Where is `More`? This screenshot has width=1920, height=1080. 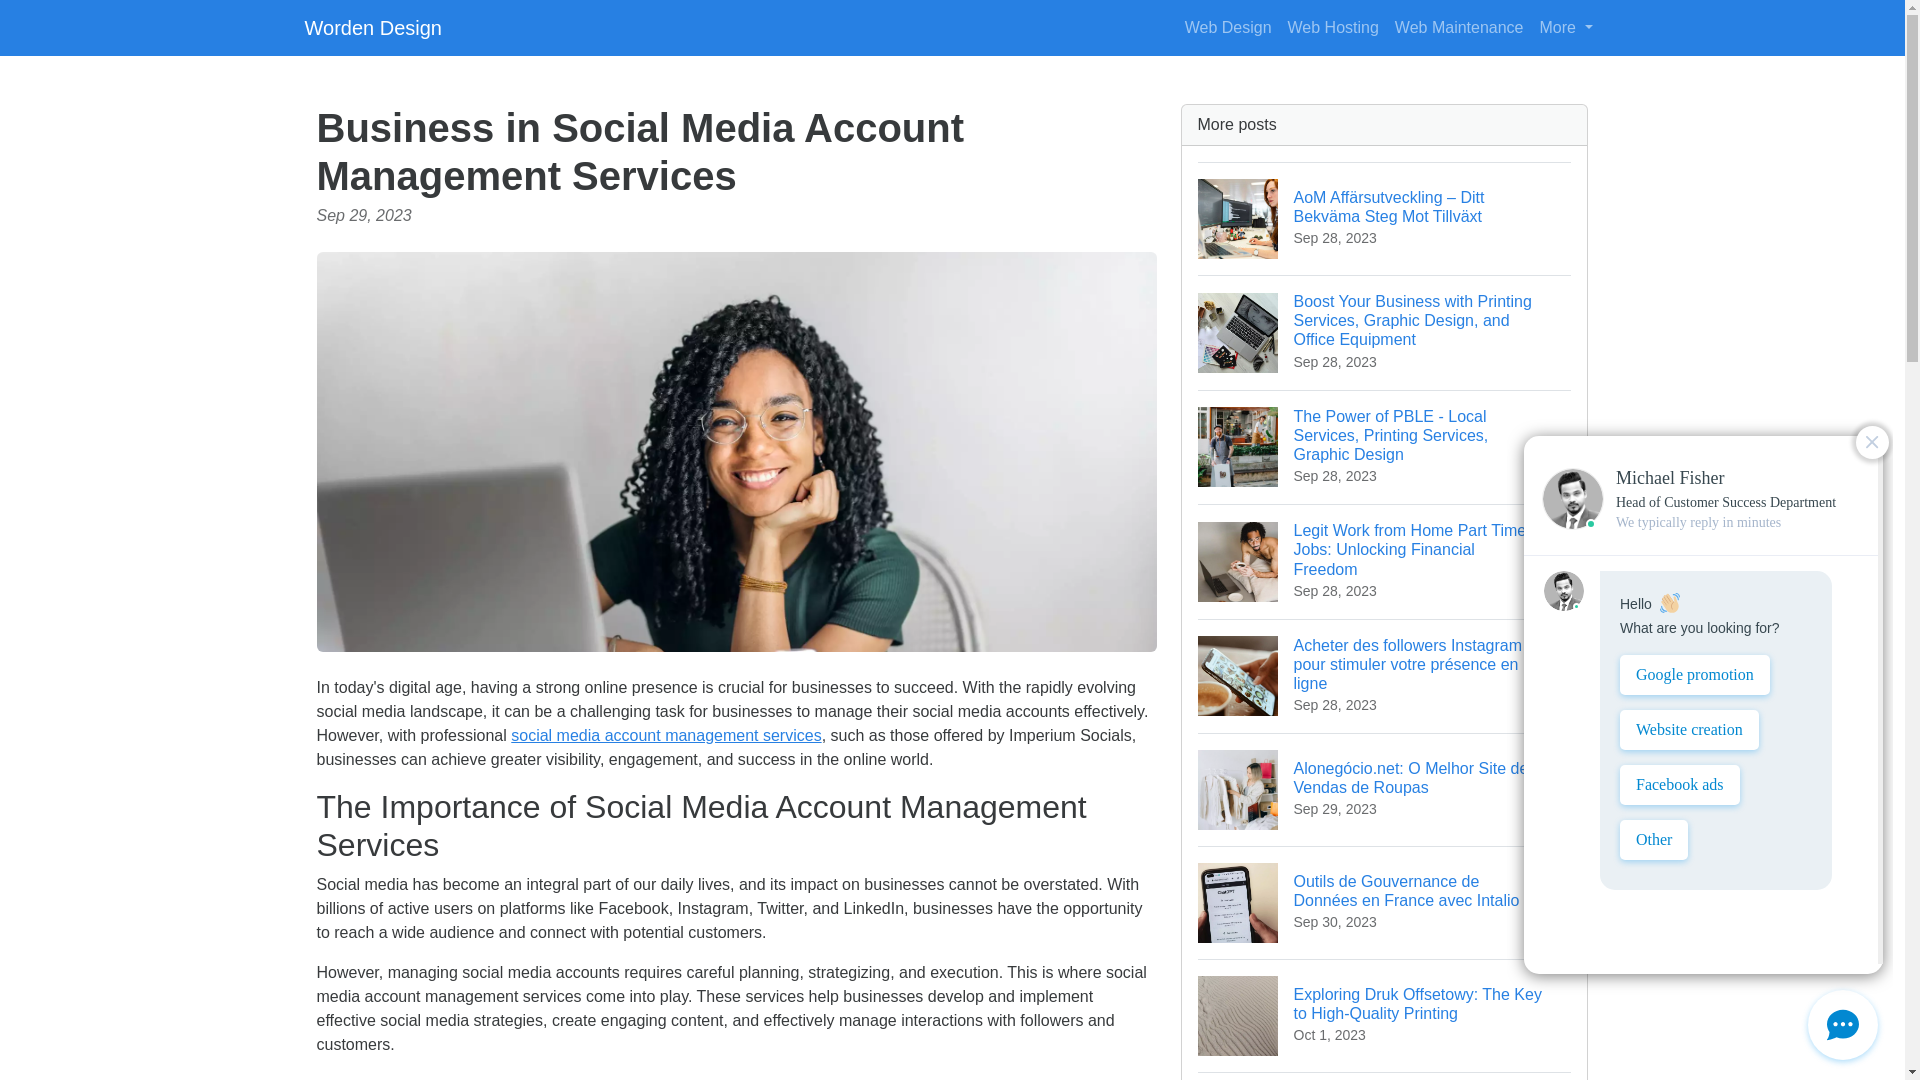 More is located at coordinates (1385, 1076).